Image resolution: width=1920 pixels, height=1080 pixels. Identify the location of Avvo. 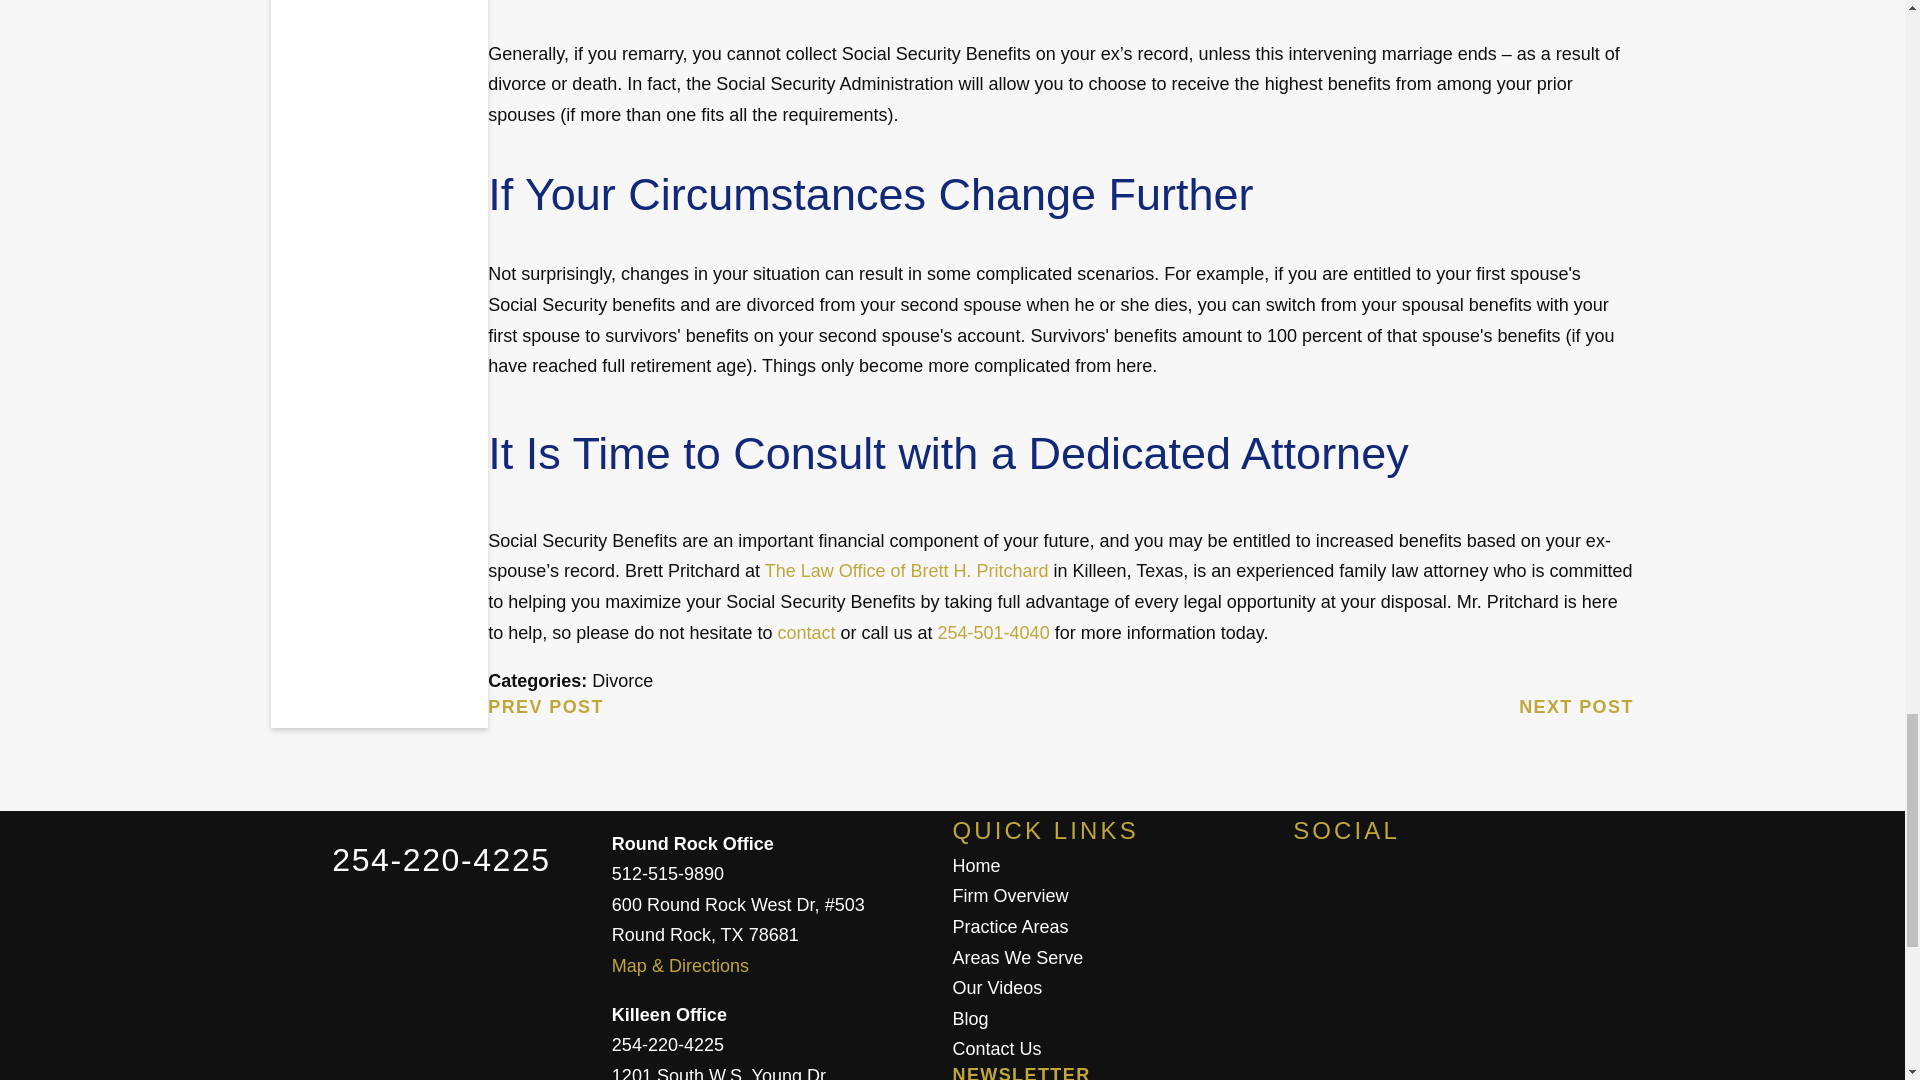
(1420, 892).